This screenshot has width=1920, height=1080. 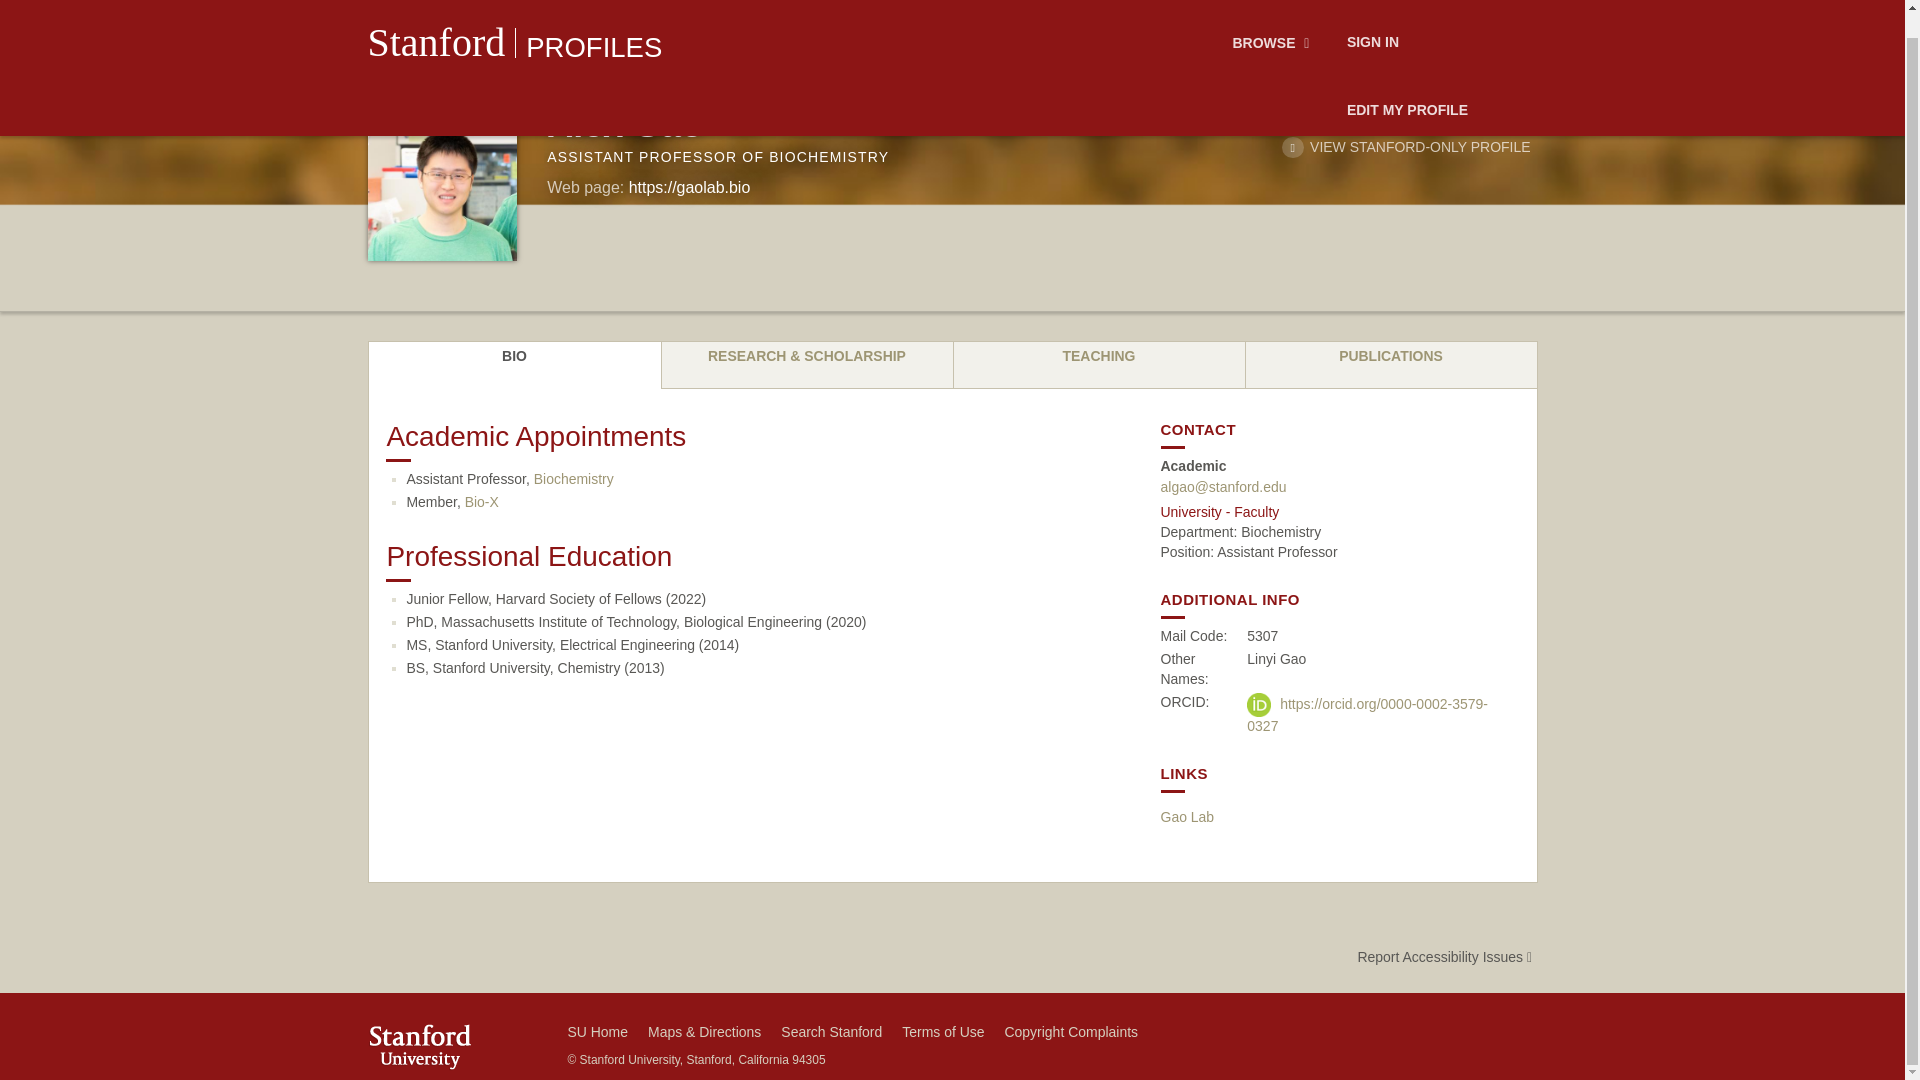 I want to click on EMAIL PROFILE, so click(x=1464, y=118).